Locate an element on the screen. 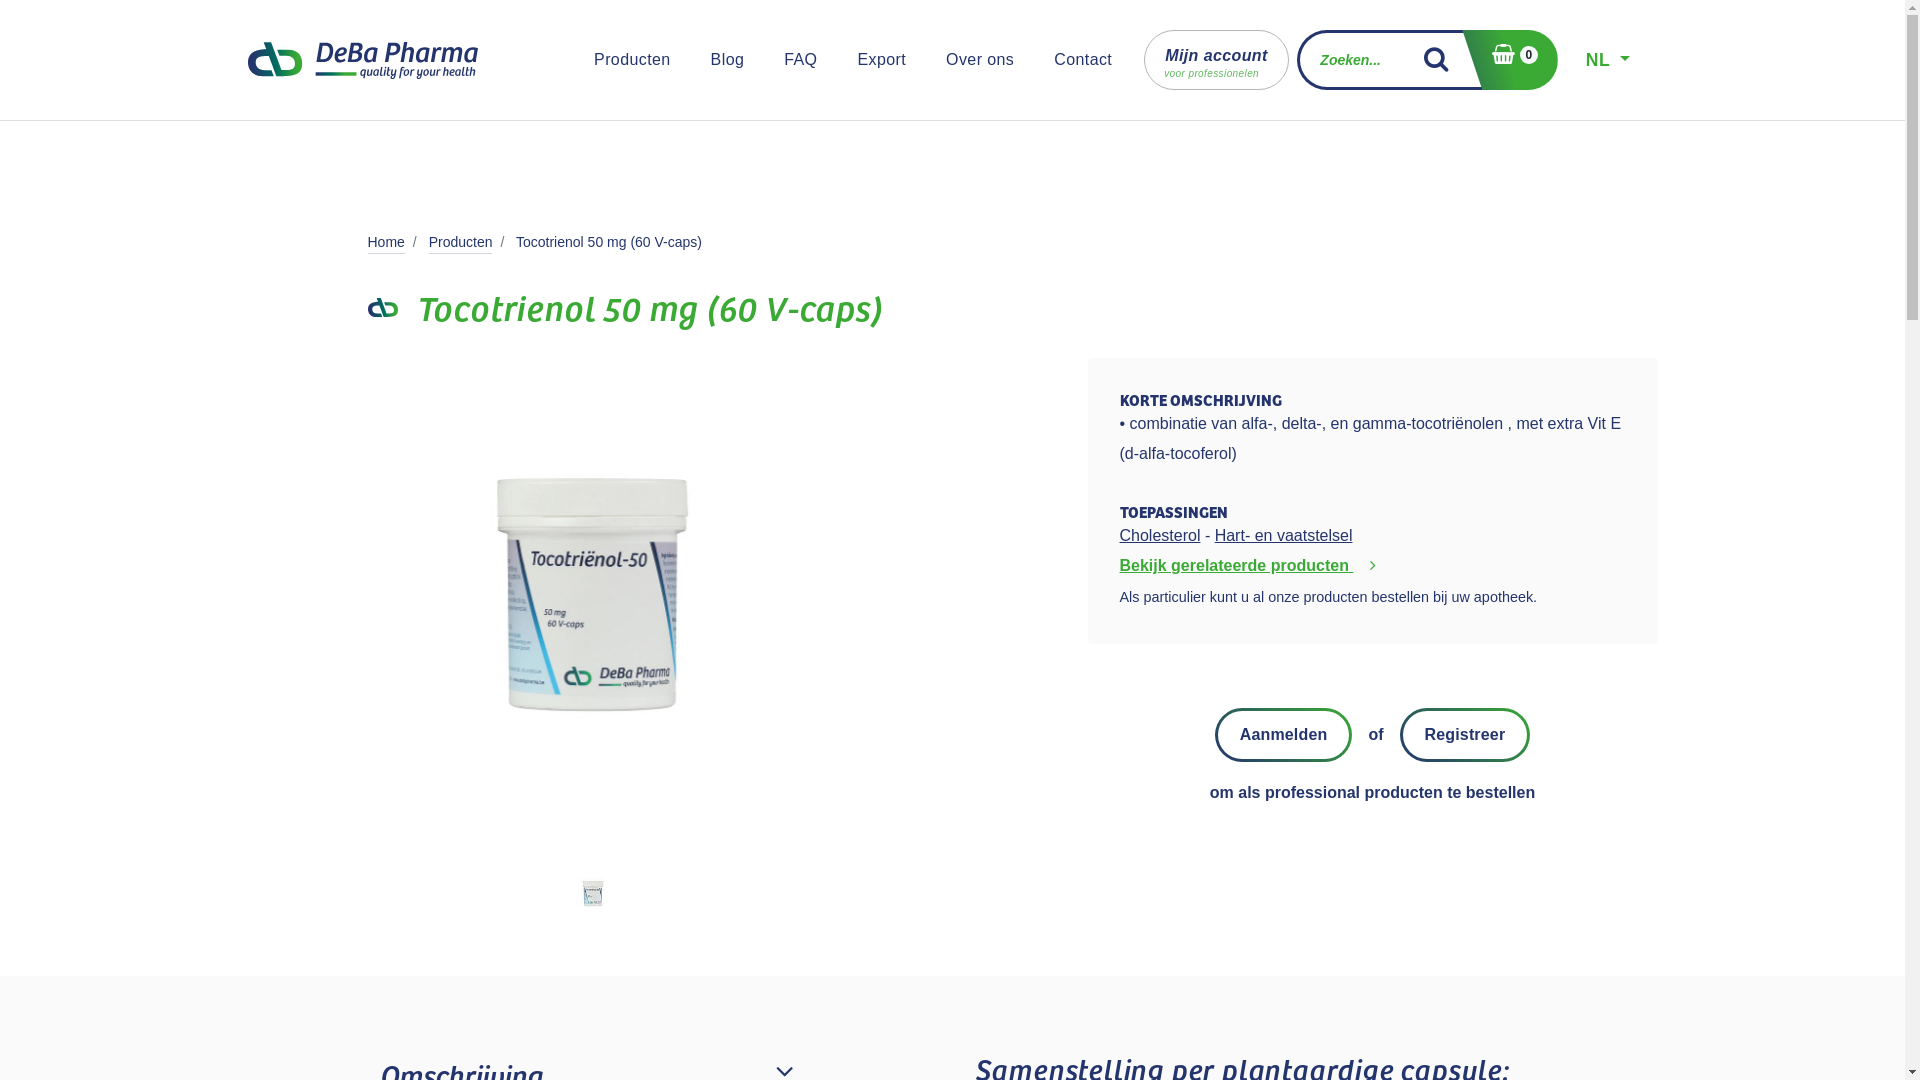 The height and width of the screenshot is (1080, 1920). Hart- en vaatstelsel is located at coordinates (1284, 536).